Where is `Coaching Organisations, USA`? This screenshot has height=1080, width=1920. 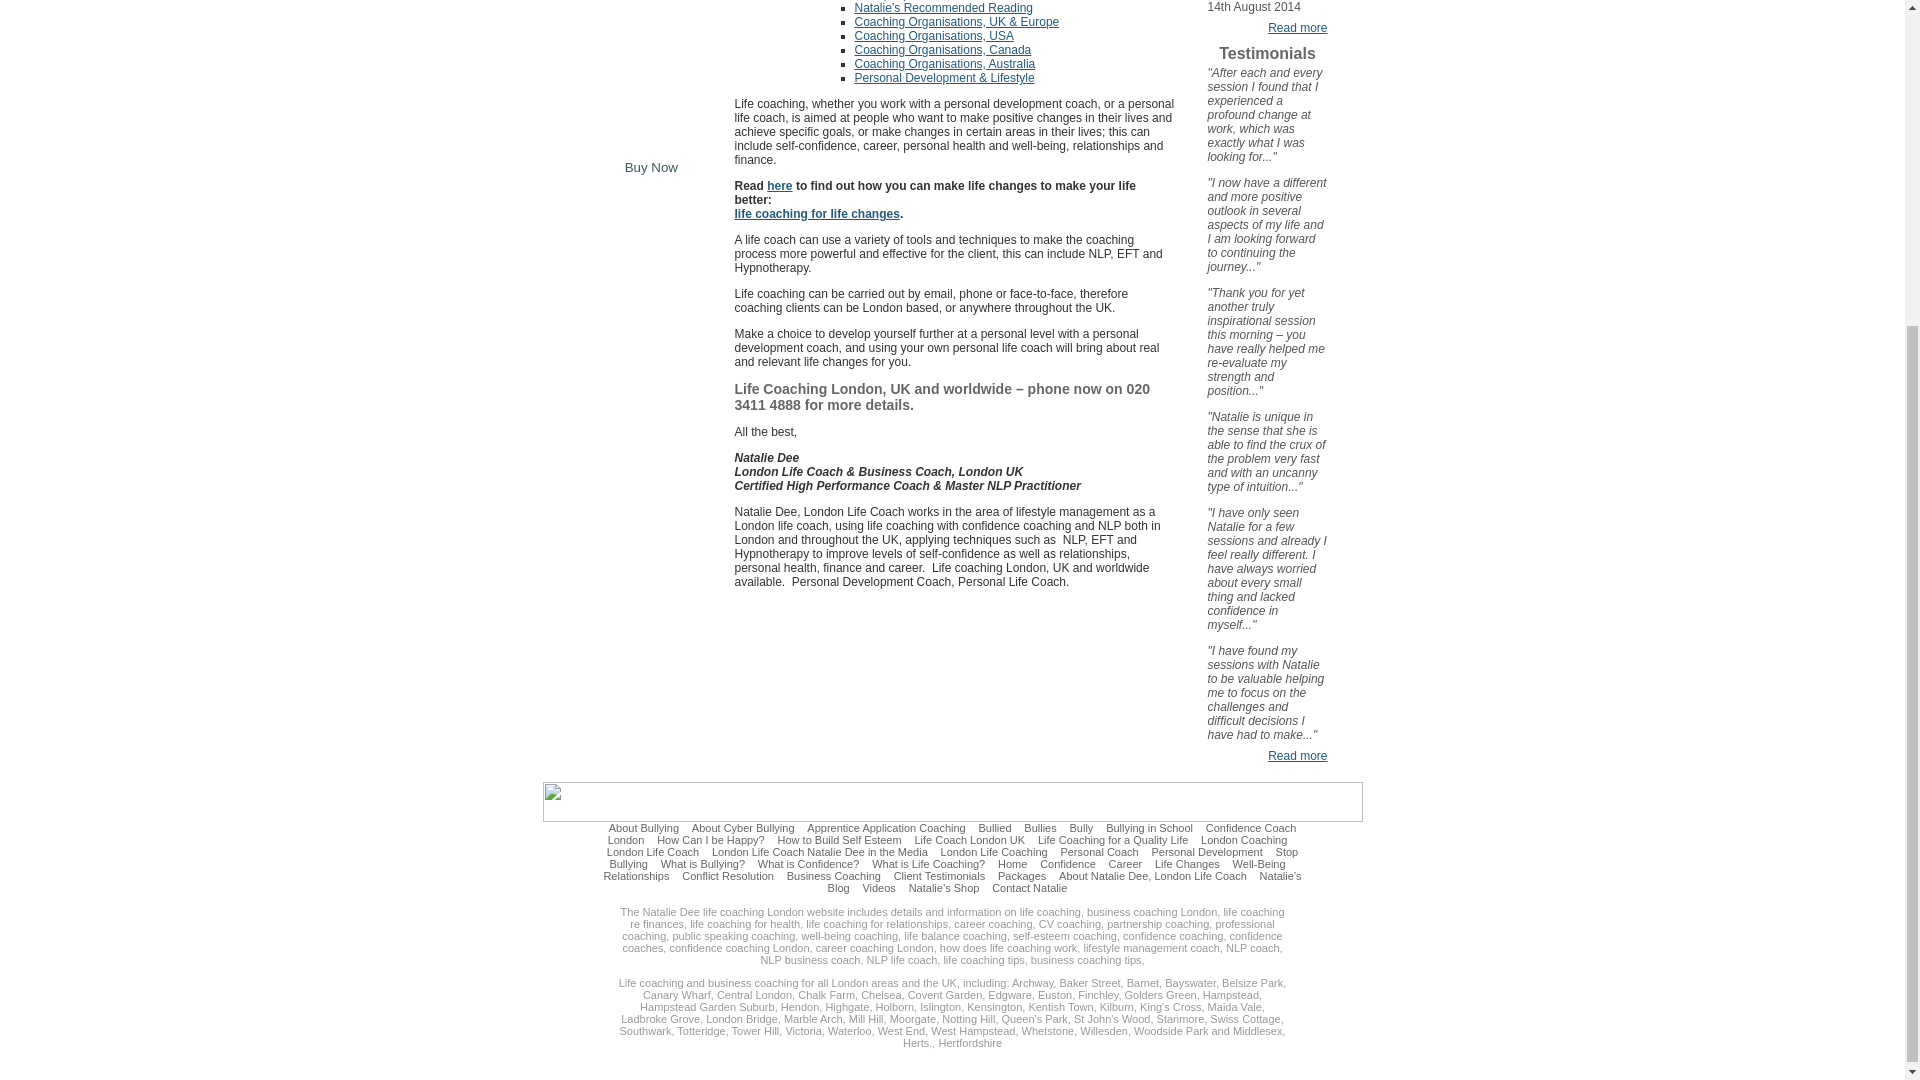
Coaching Organisations, USA is located at coordinates (934, 36).